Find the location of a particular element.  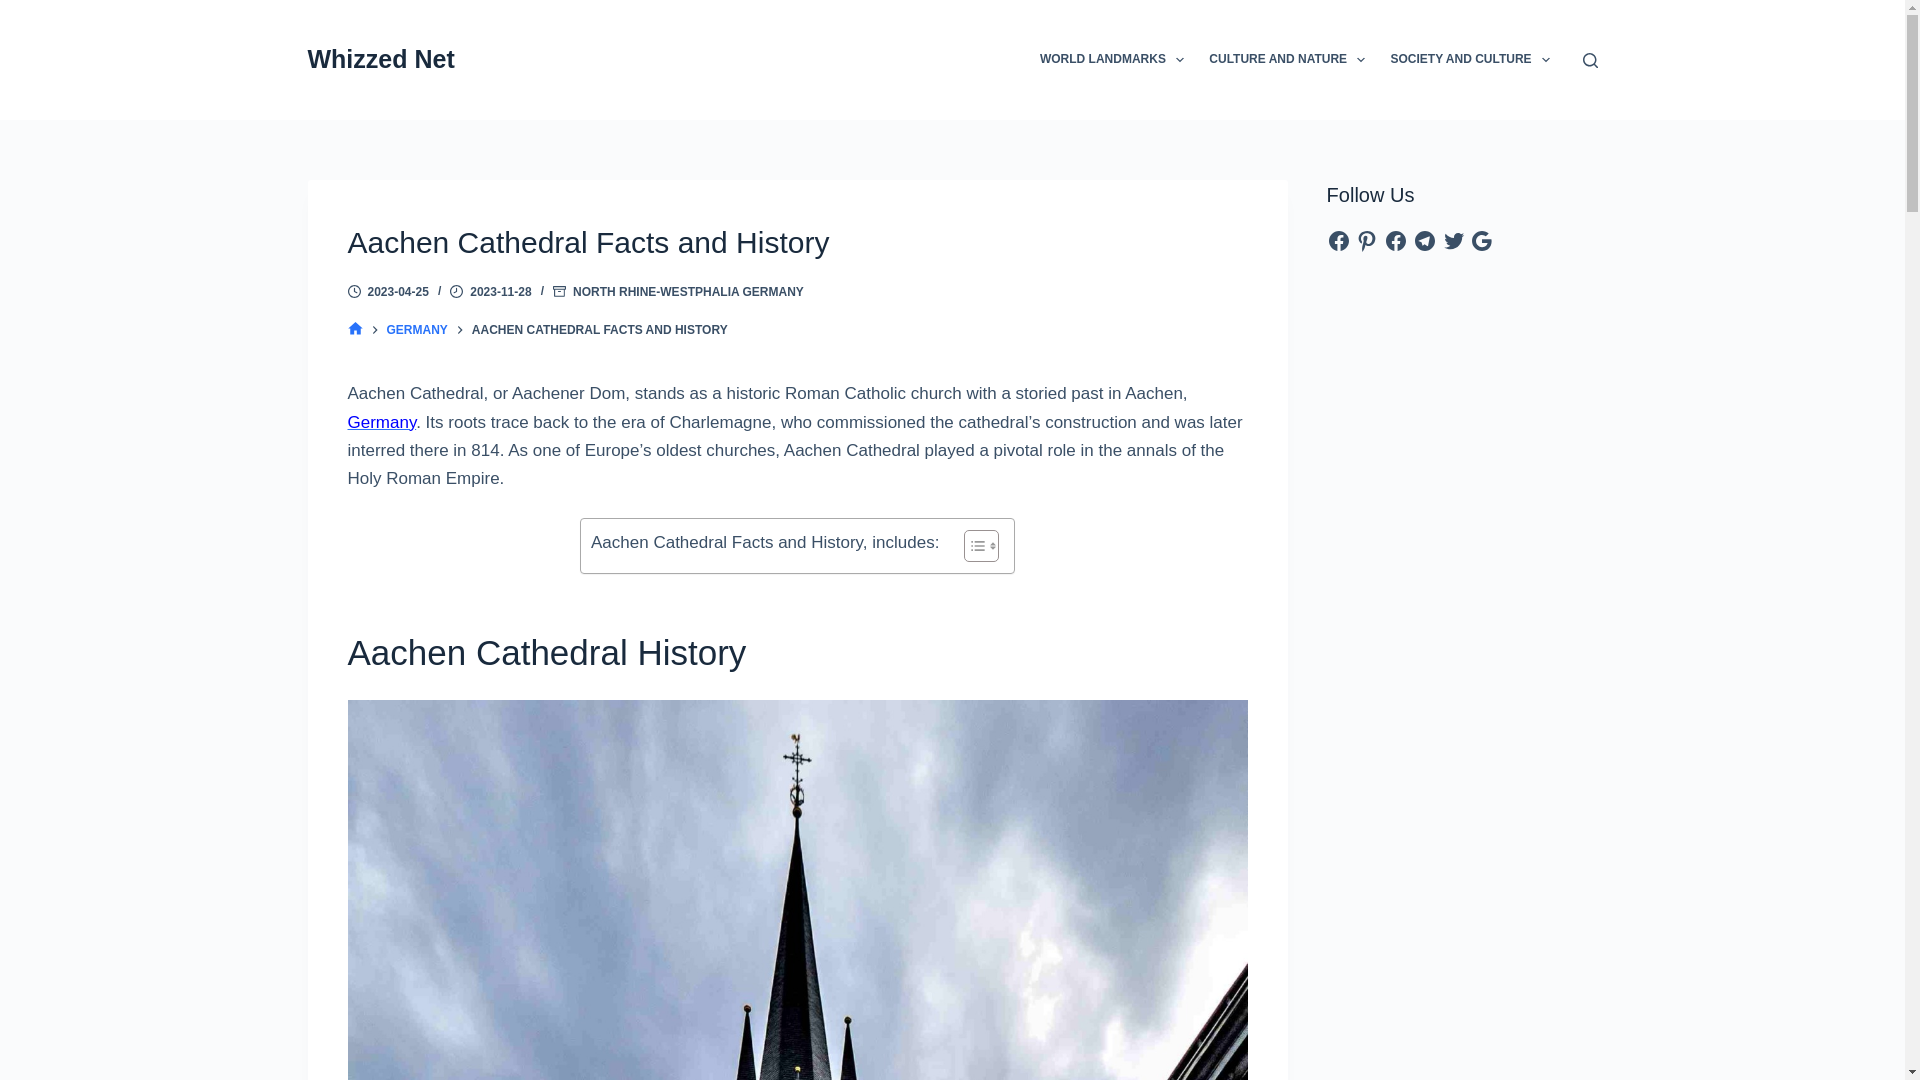

German Landmarks is located at coordinates (382, 422).